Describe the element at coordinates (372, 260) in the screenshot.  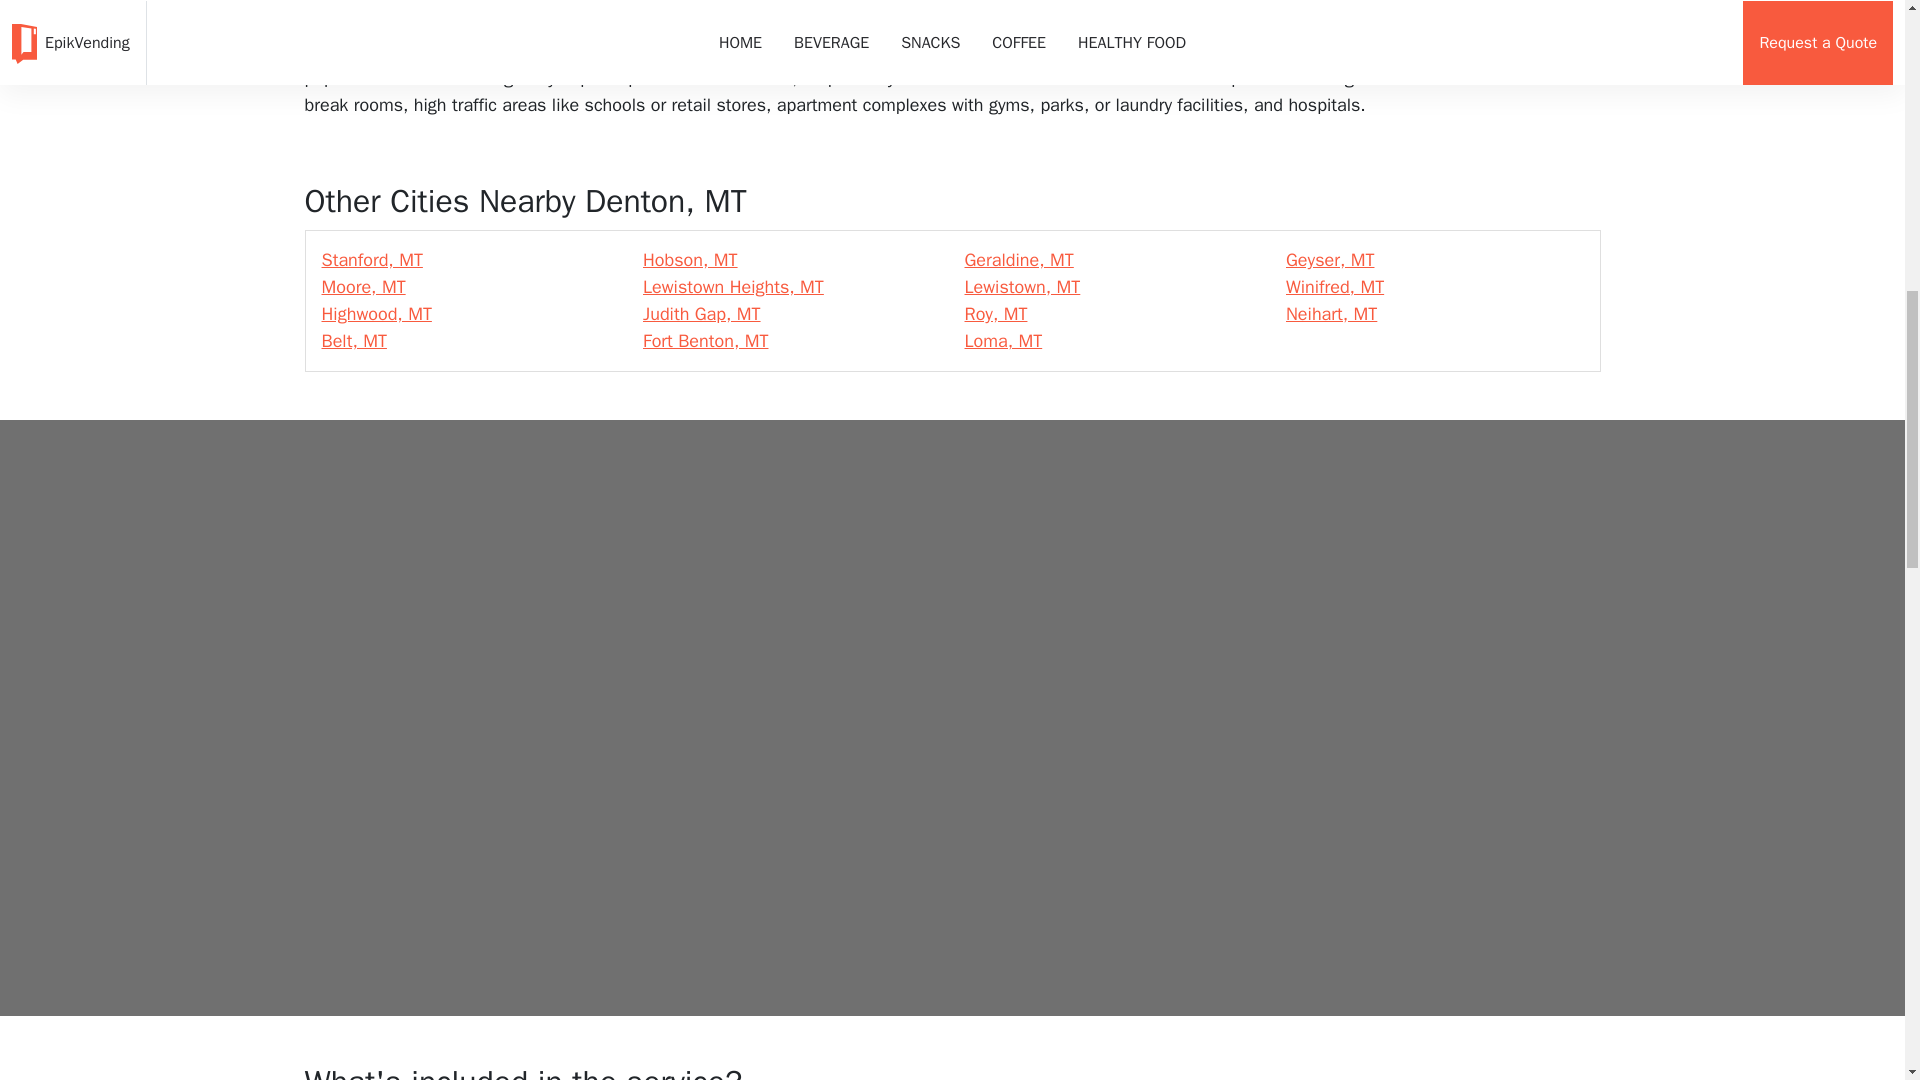
I see `Stanford, MT` at that location.